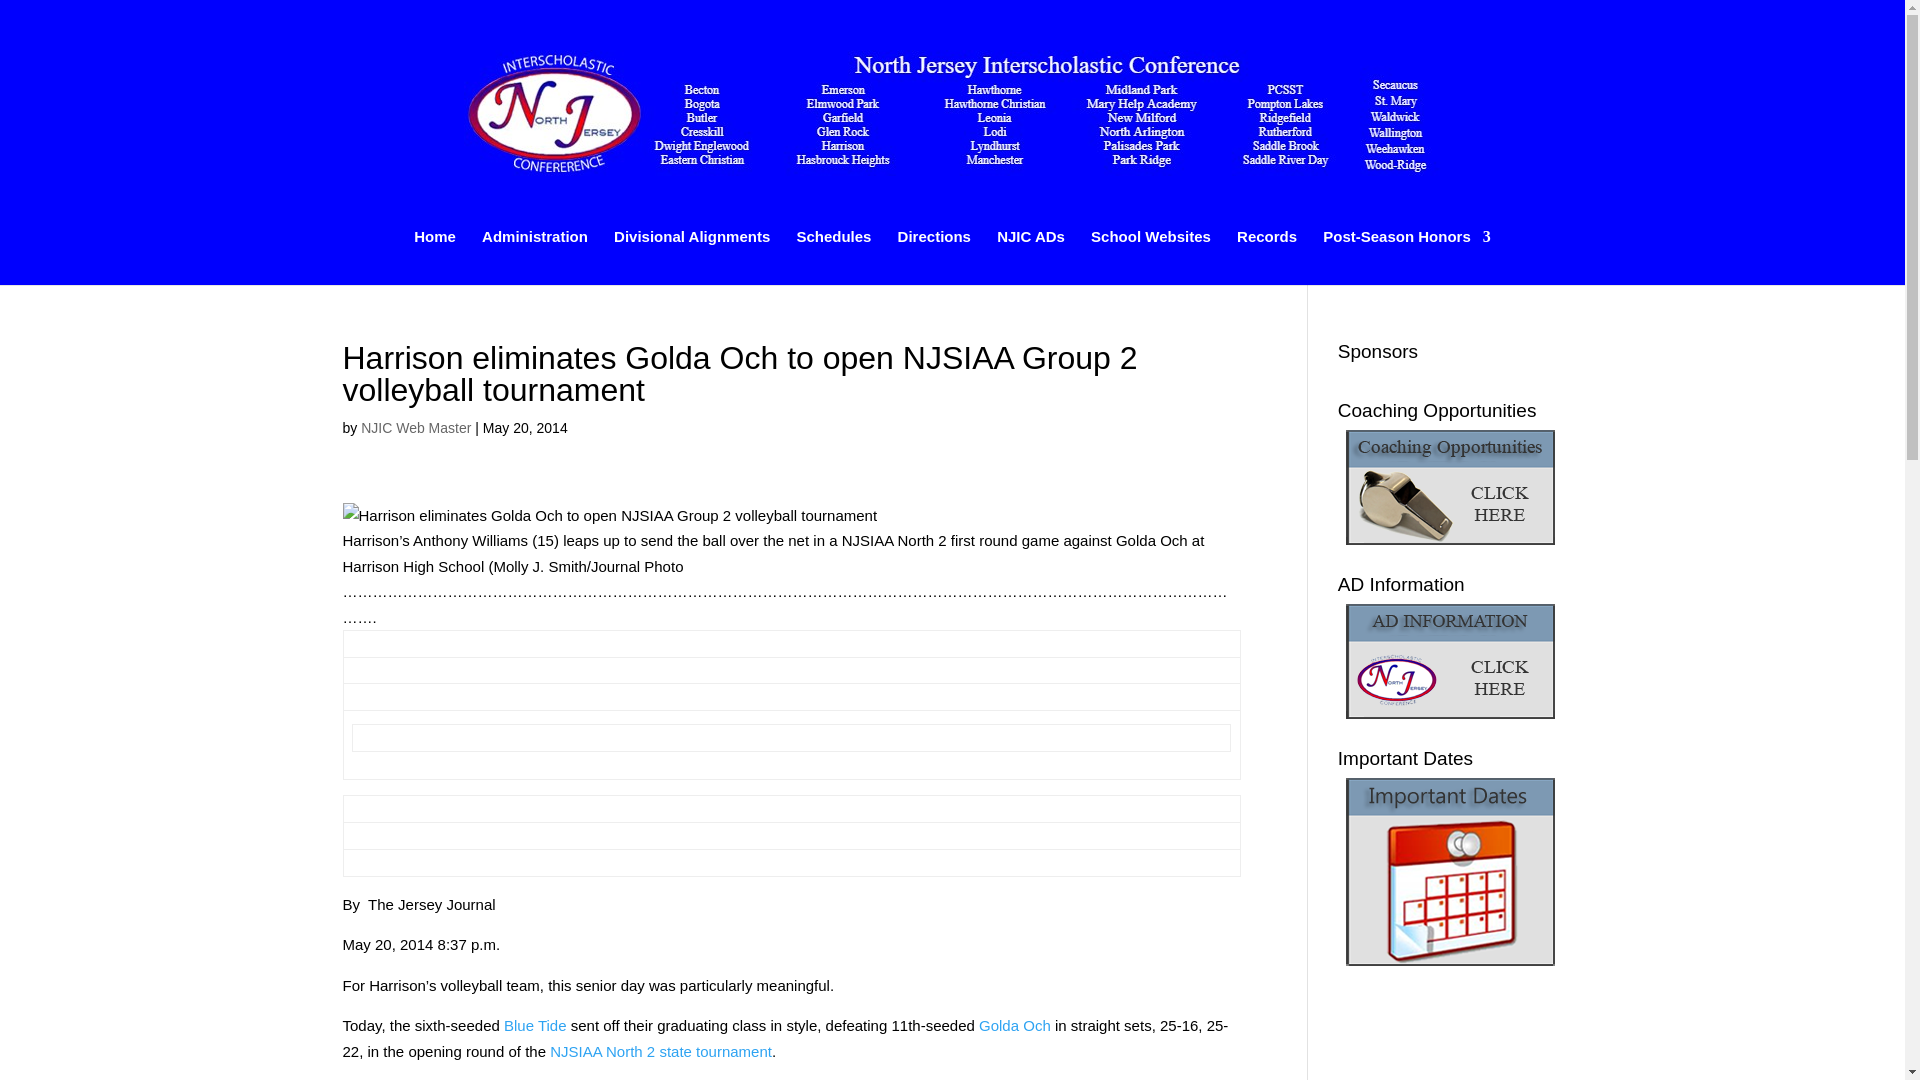 This screenshot has height=1080, width=1920. What do you see at coordinates (1450, 871) in the screenshot?
I see `AD Meetings1` at bounding box center [1450, 871].